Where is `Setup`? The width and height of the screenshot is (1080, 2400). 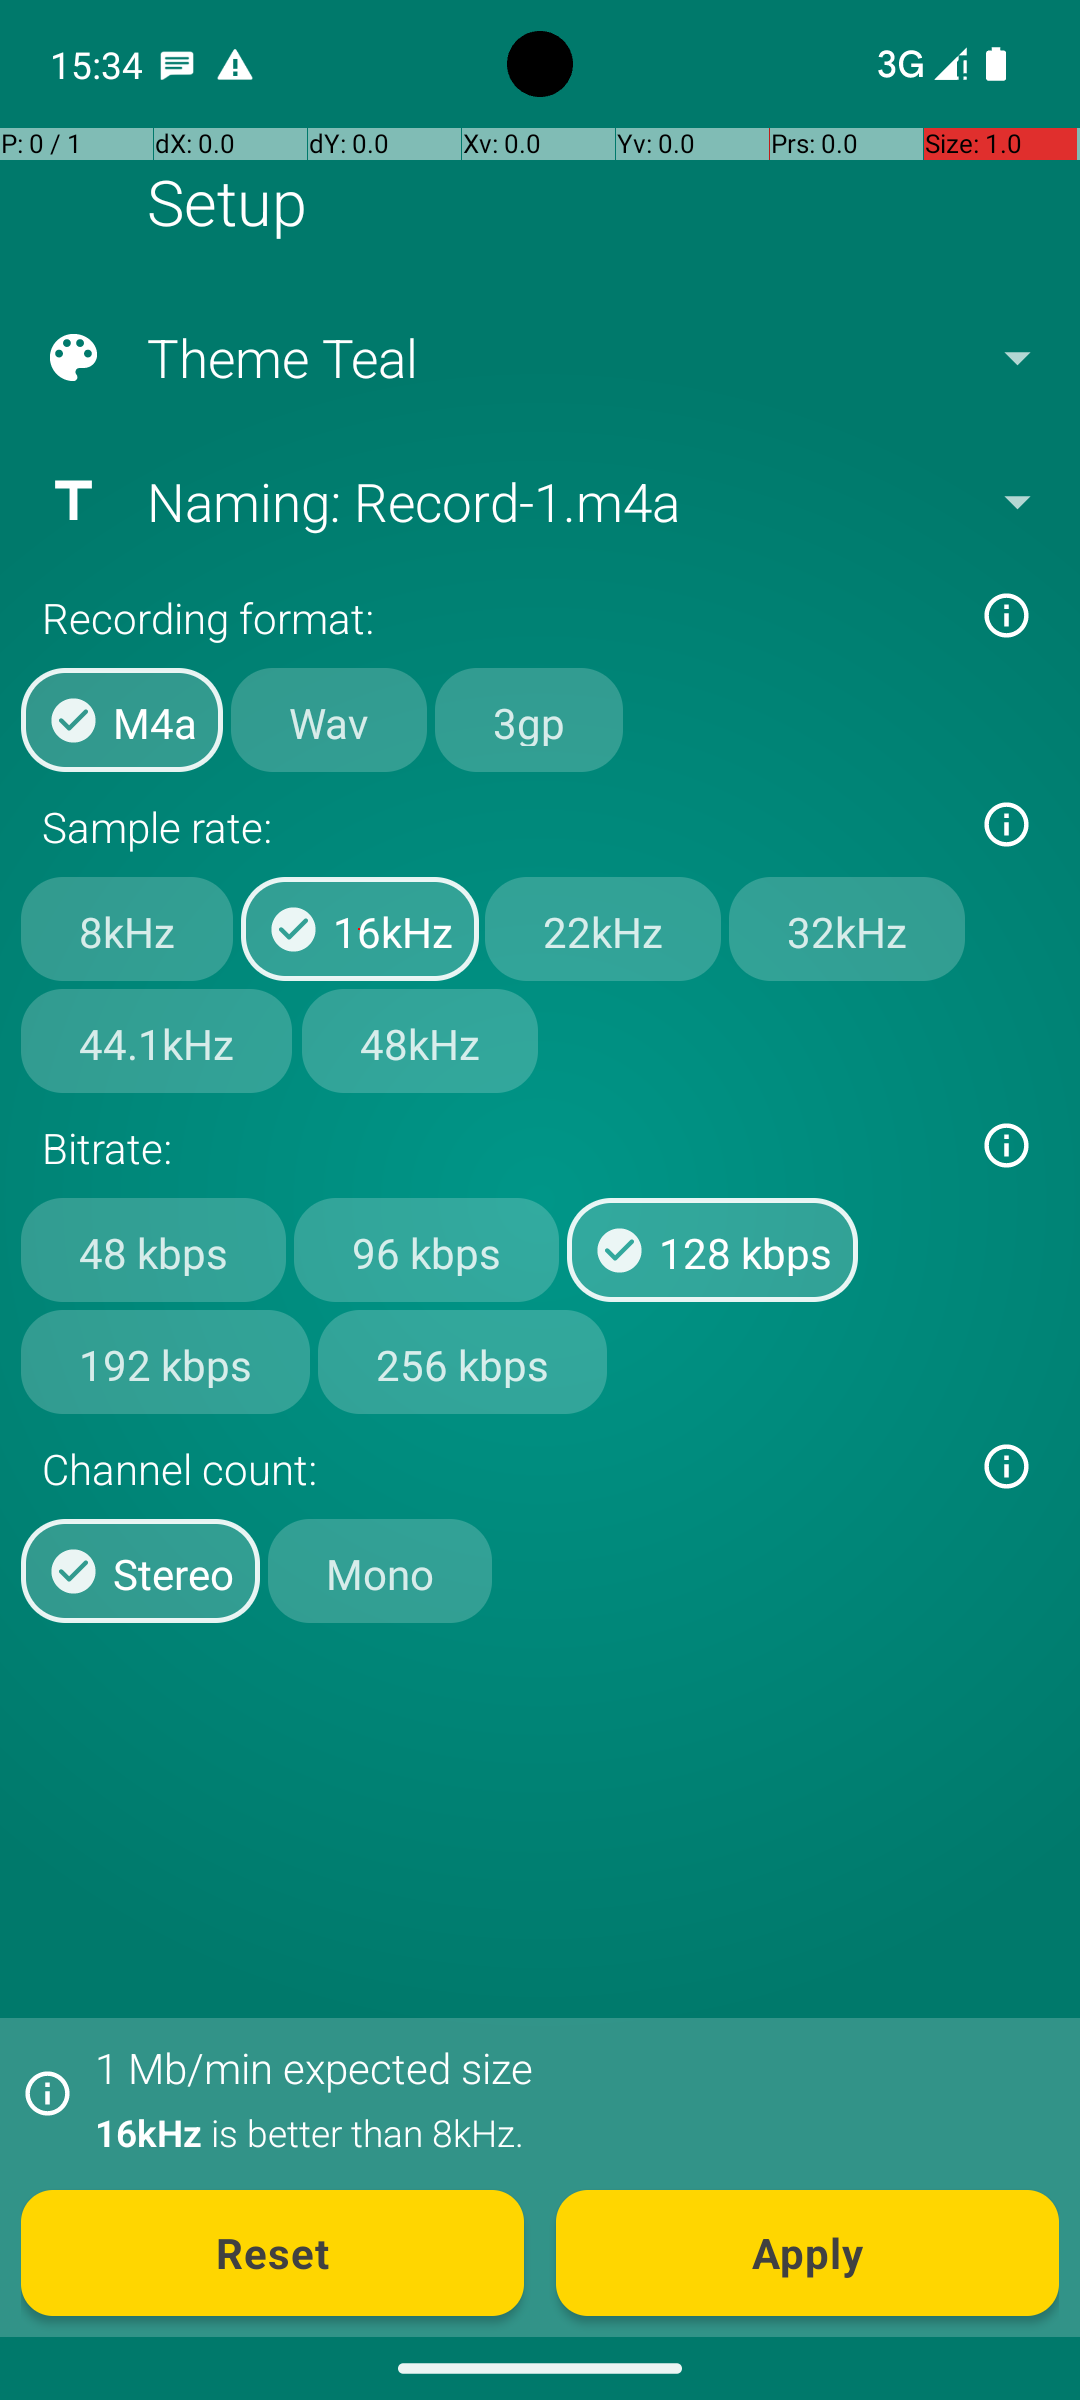
Setup is located at coordinates (227, 202).